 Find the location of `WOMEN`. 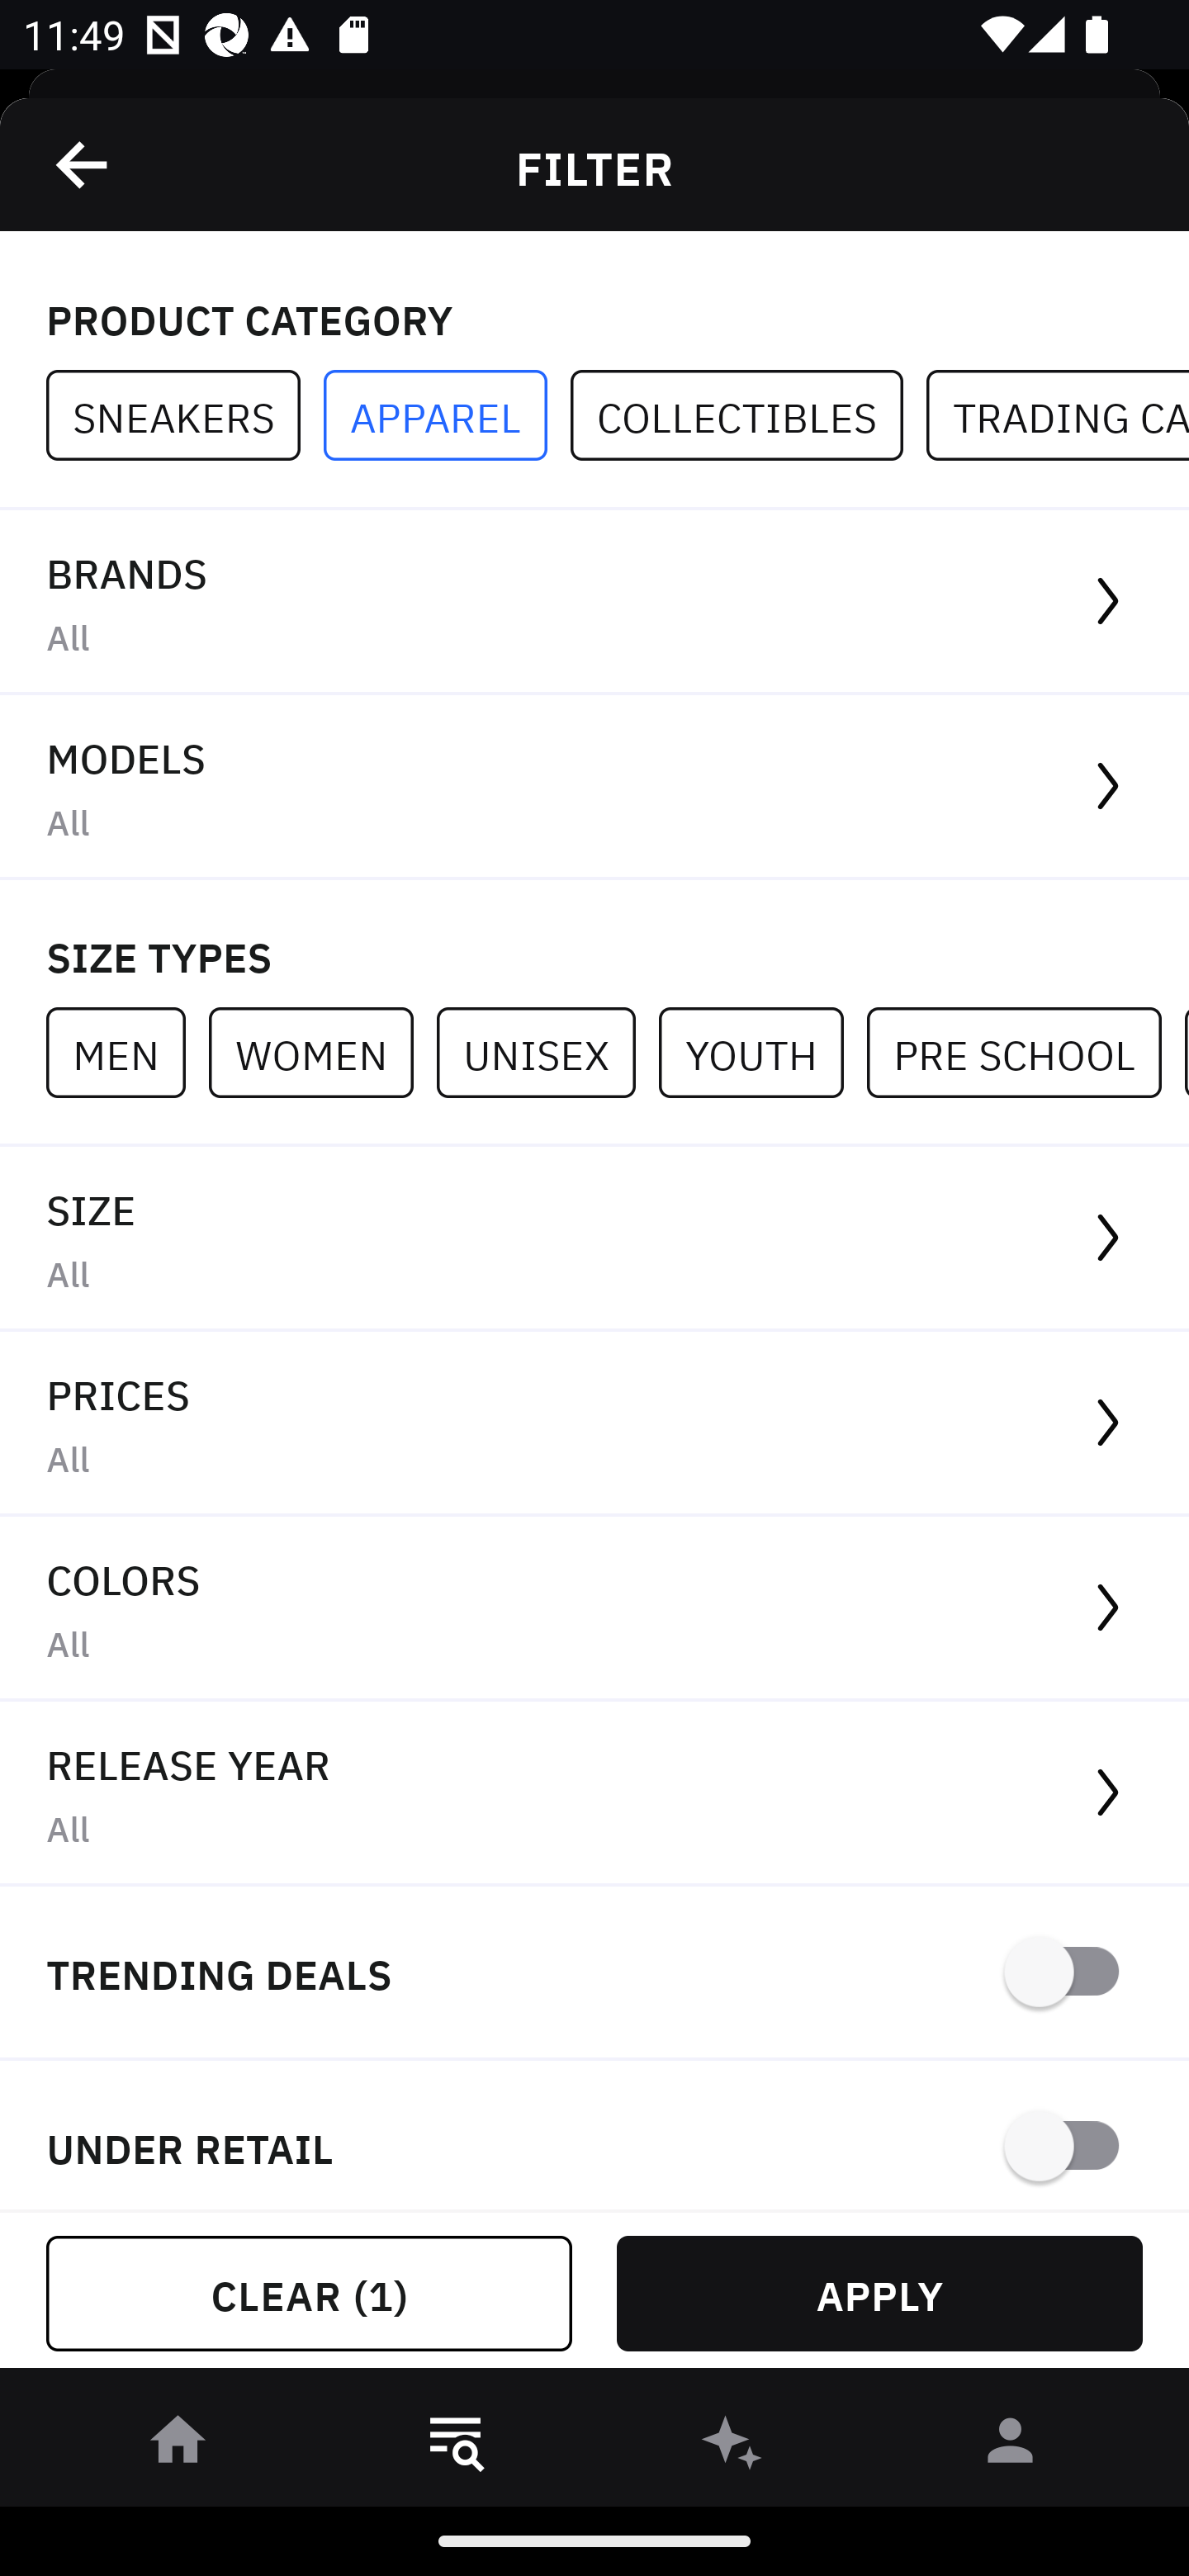

WOMEN is located at coordinates (322, 1052).